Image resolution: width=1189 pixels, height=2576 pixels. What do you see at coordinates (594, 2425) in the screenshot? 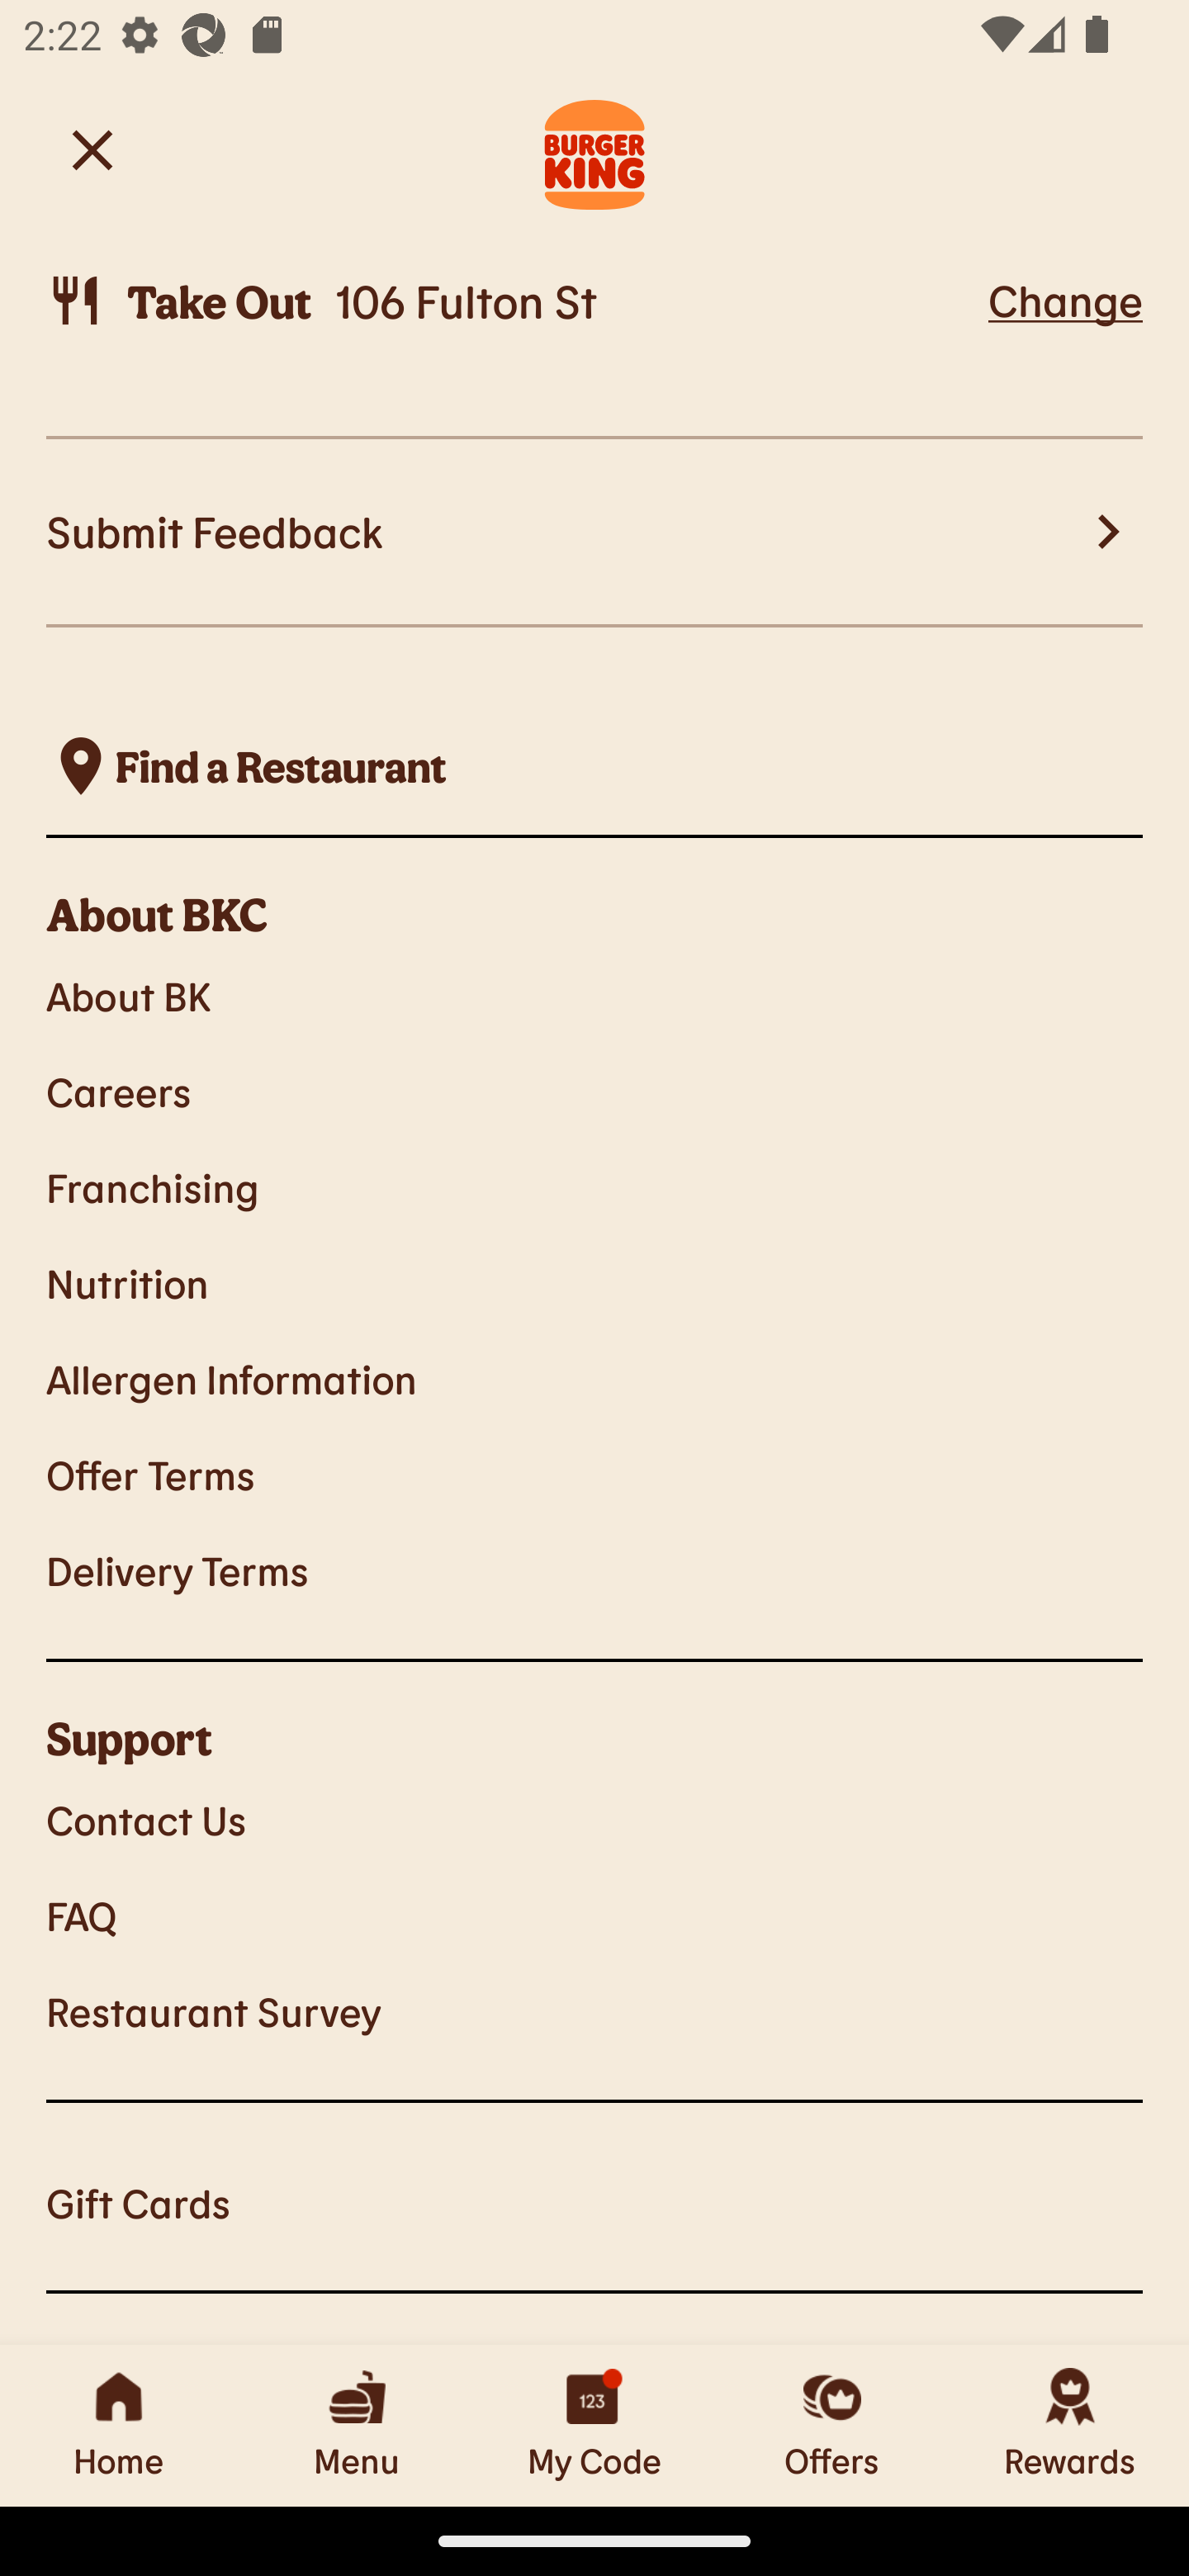
I see `My Code` at bounding box center [594, 2425].